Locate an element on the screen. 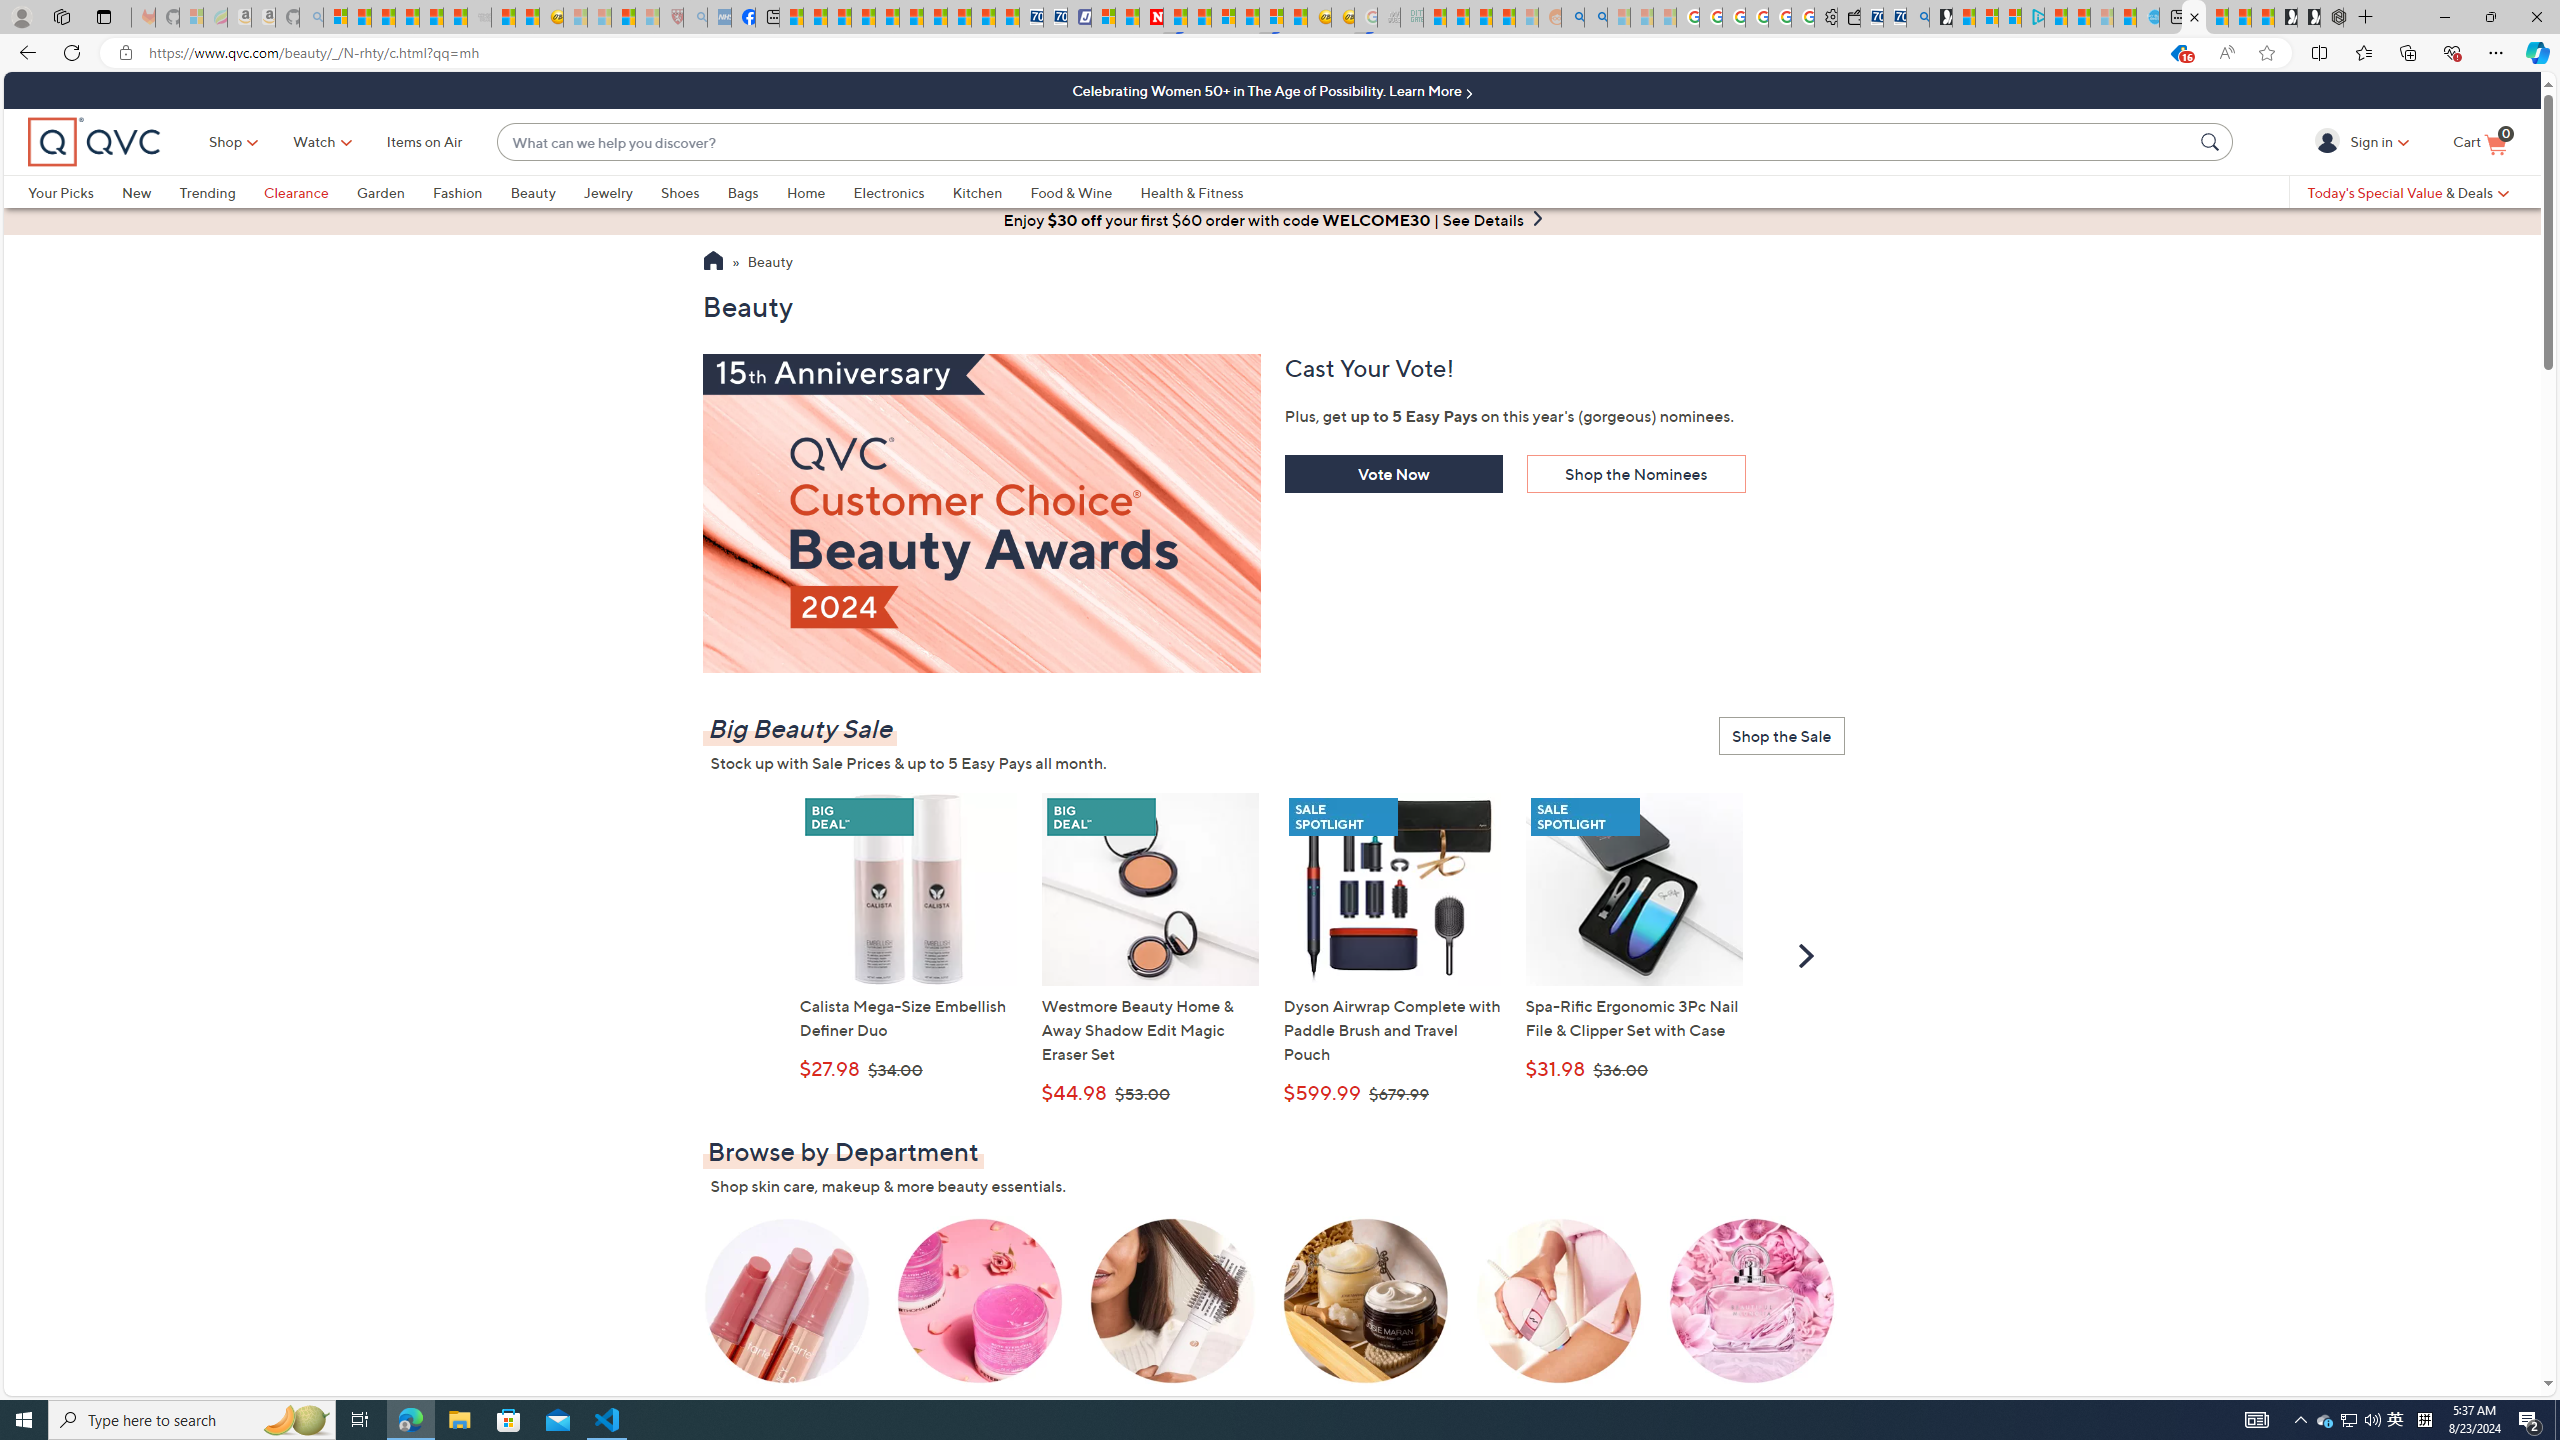 Image resolution: width=2560 pixels, height=1440 pixels. World - MSN is located at coordinates (840, 17).